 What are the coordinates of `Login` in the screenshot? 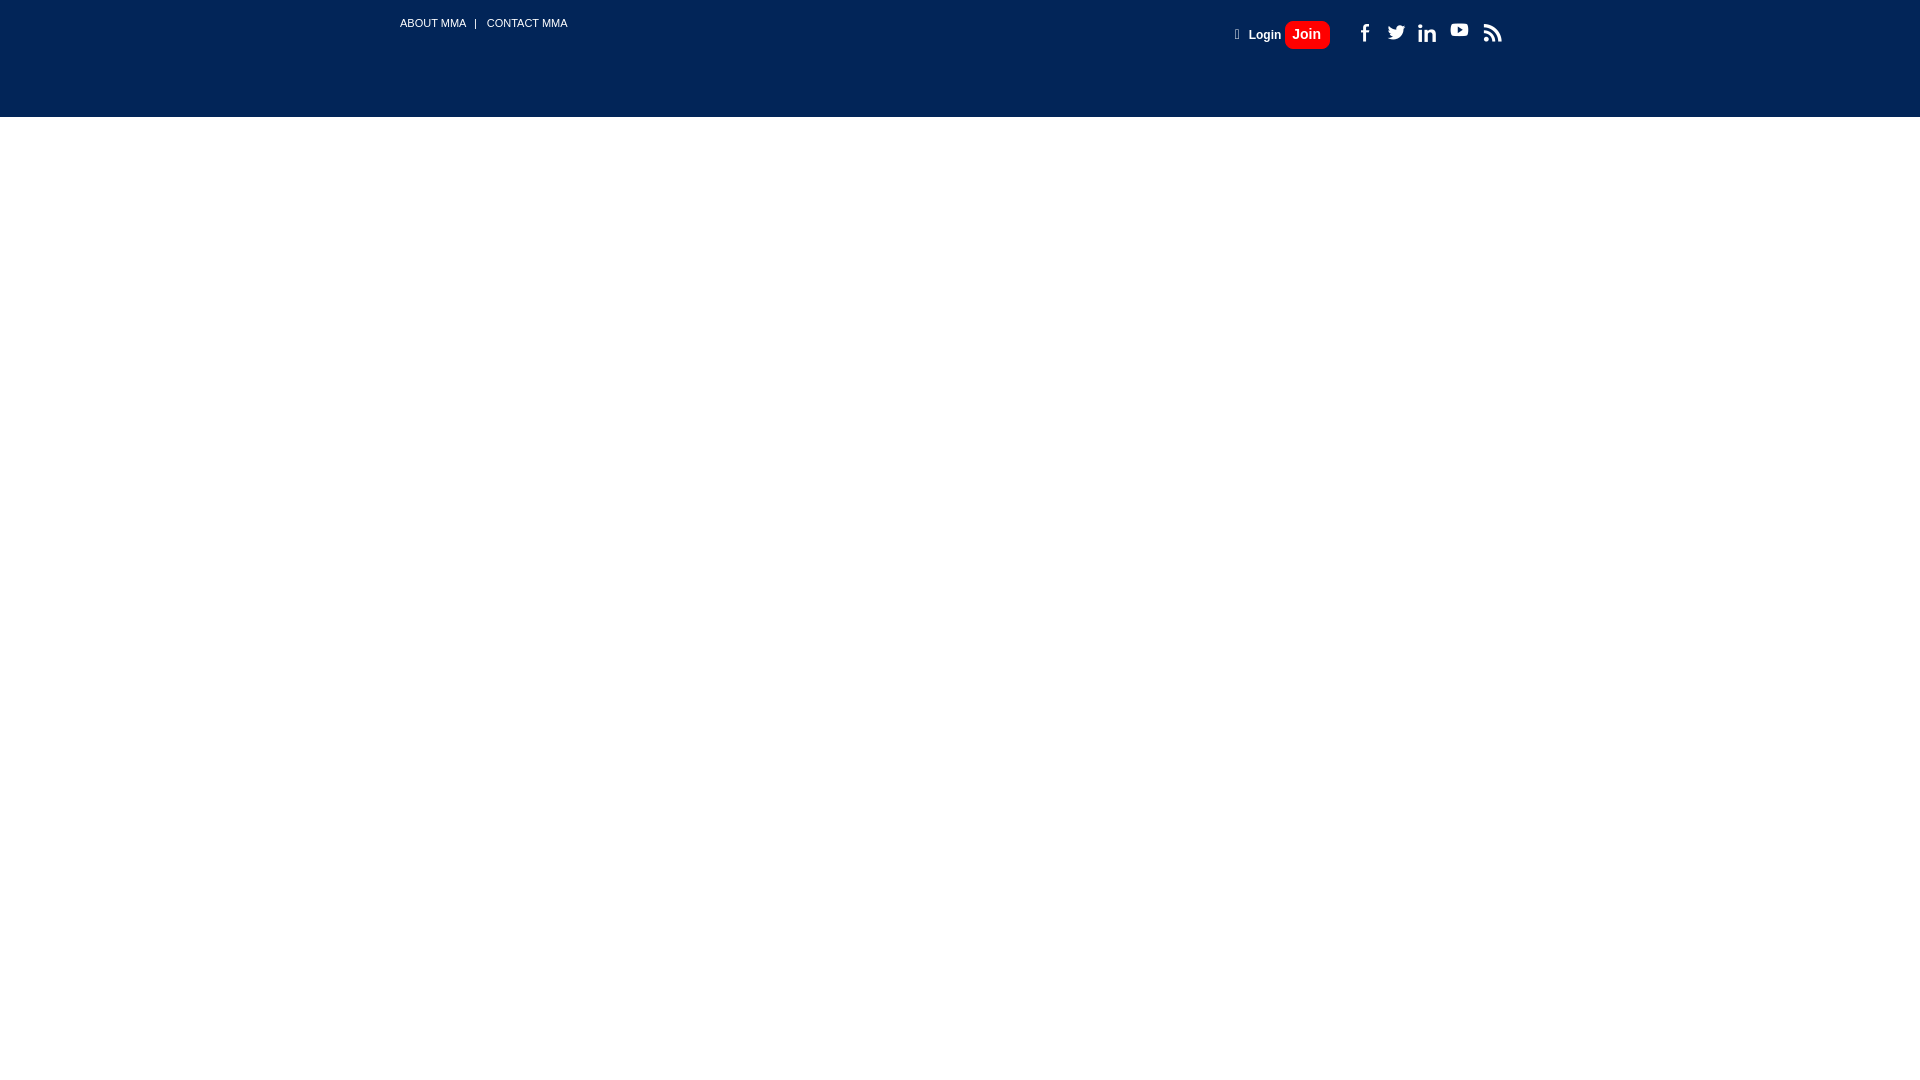 It's located at (1266, 35).